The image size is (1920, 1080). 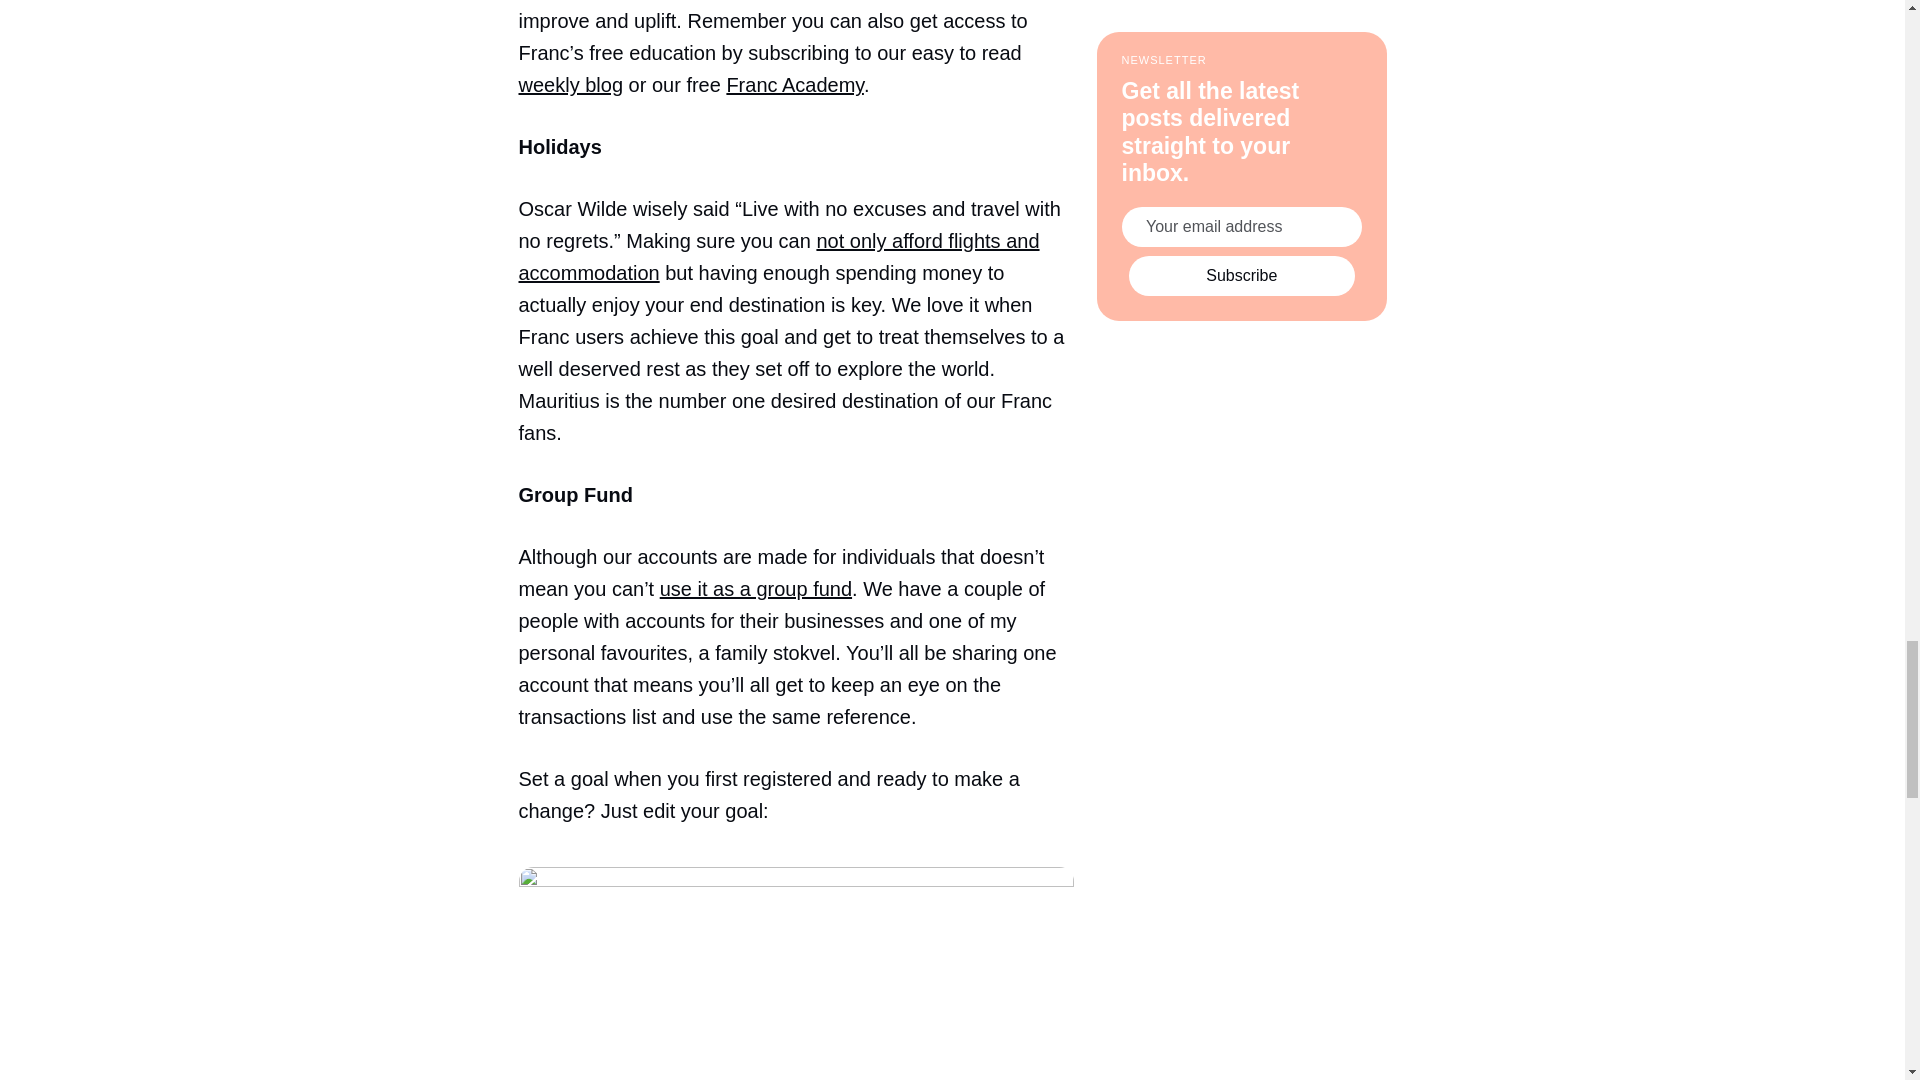 What do you see at coordinates (794, 85) in the screenshot?
I see `Franc Academy` at bounding box center [794, 85].